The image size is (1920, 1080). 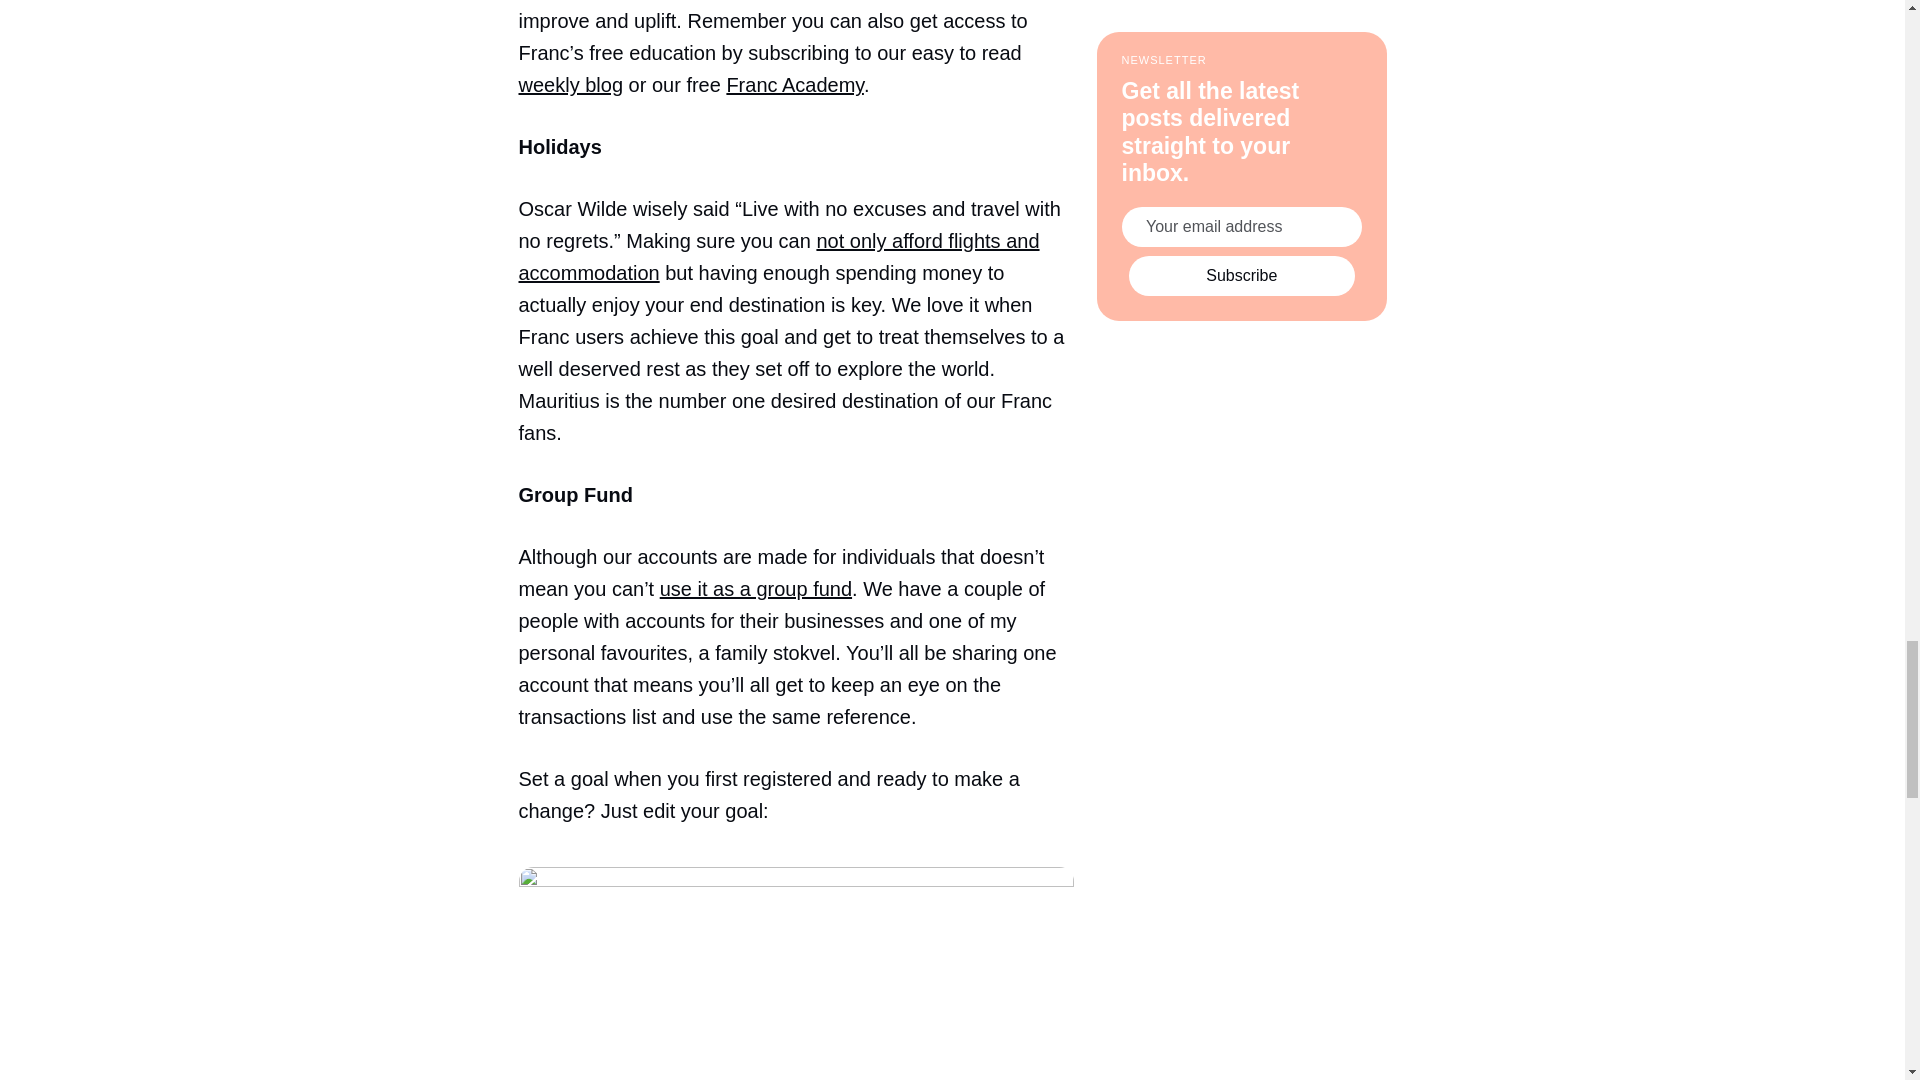 What do you see at coordinates (794, 85) in the screenshot?
I see `Franc Academy` at bounding box center [794, 85].